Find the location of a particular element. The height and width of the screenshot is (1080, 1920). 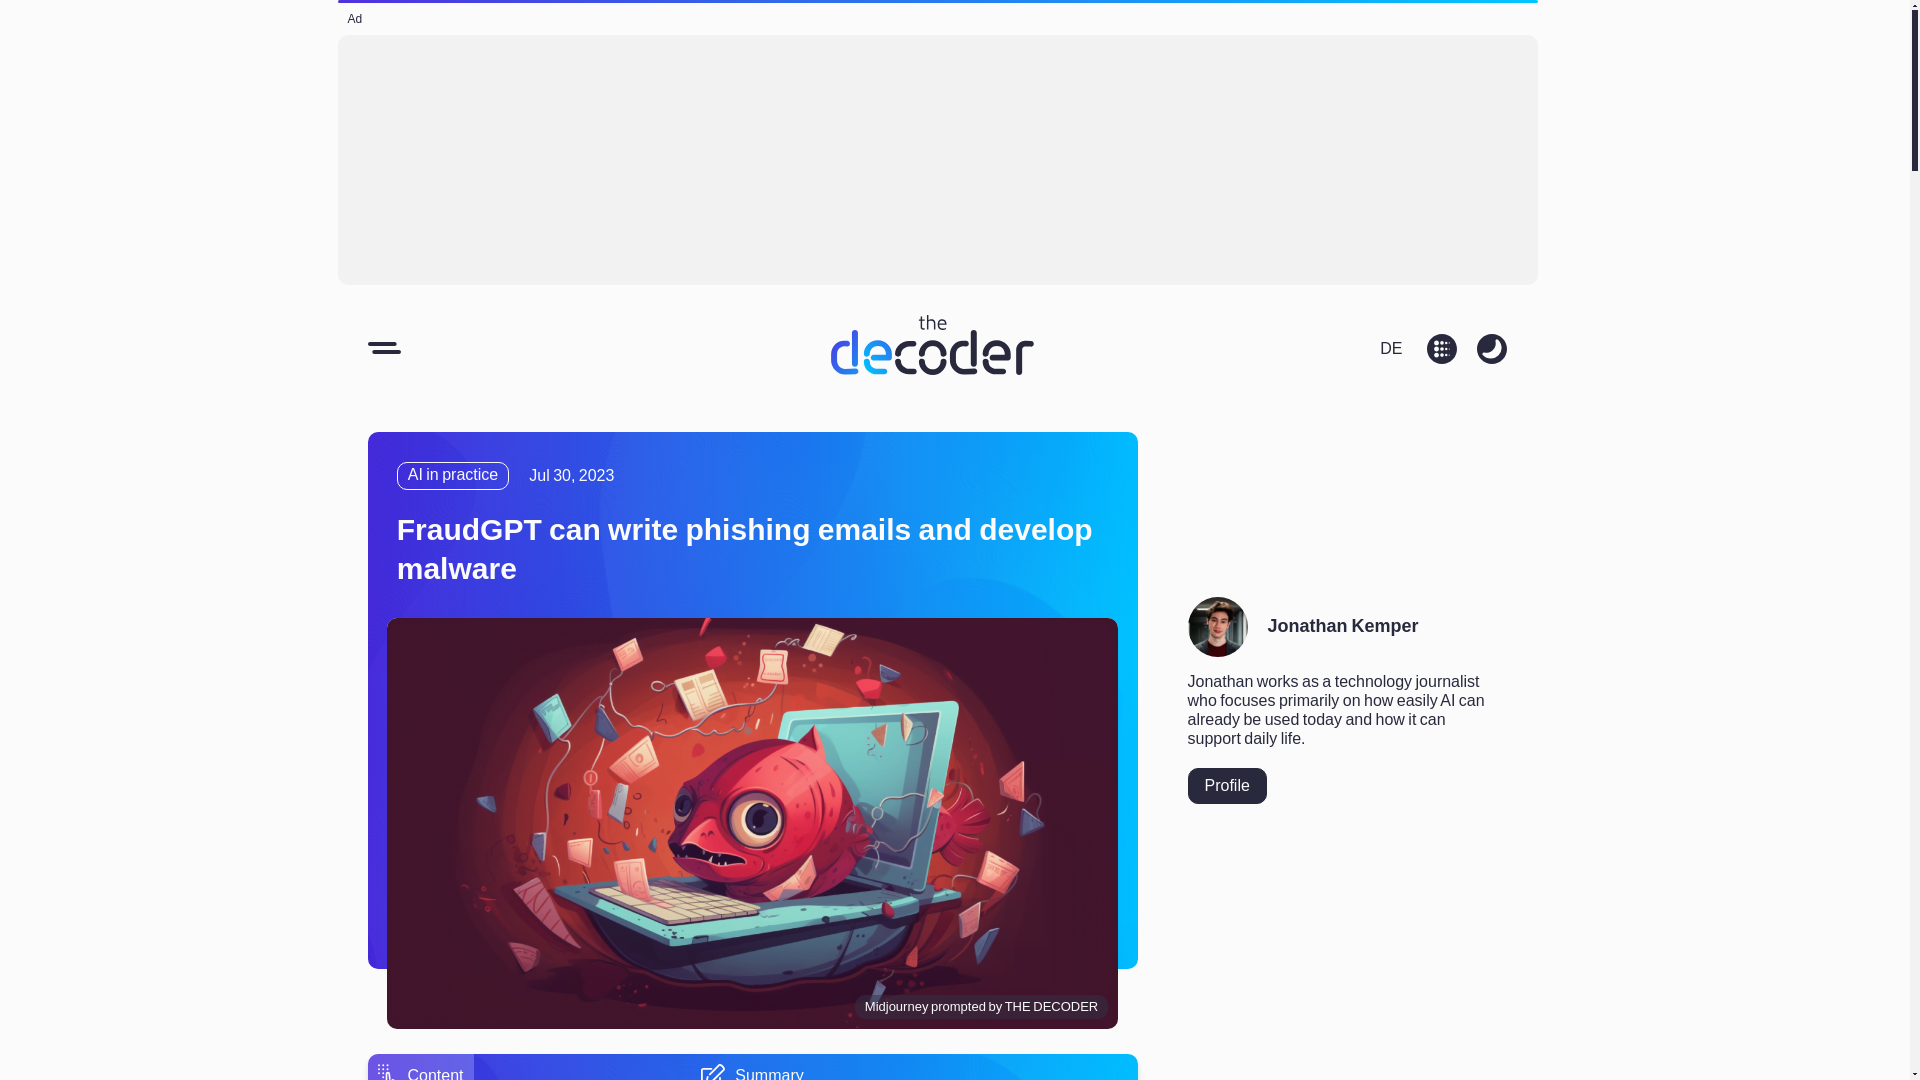

Summary is located at coordinates (751, 1072).